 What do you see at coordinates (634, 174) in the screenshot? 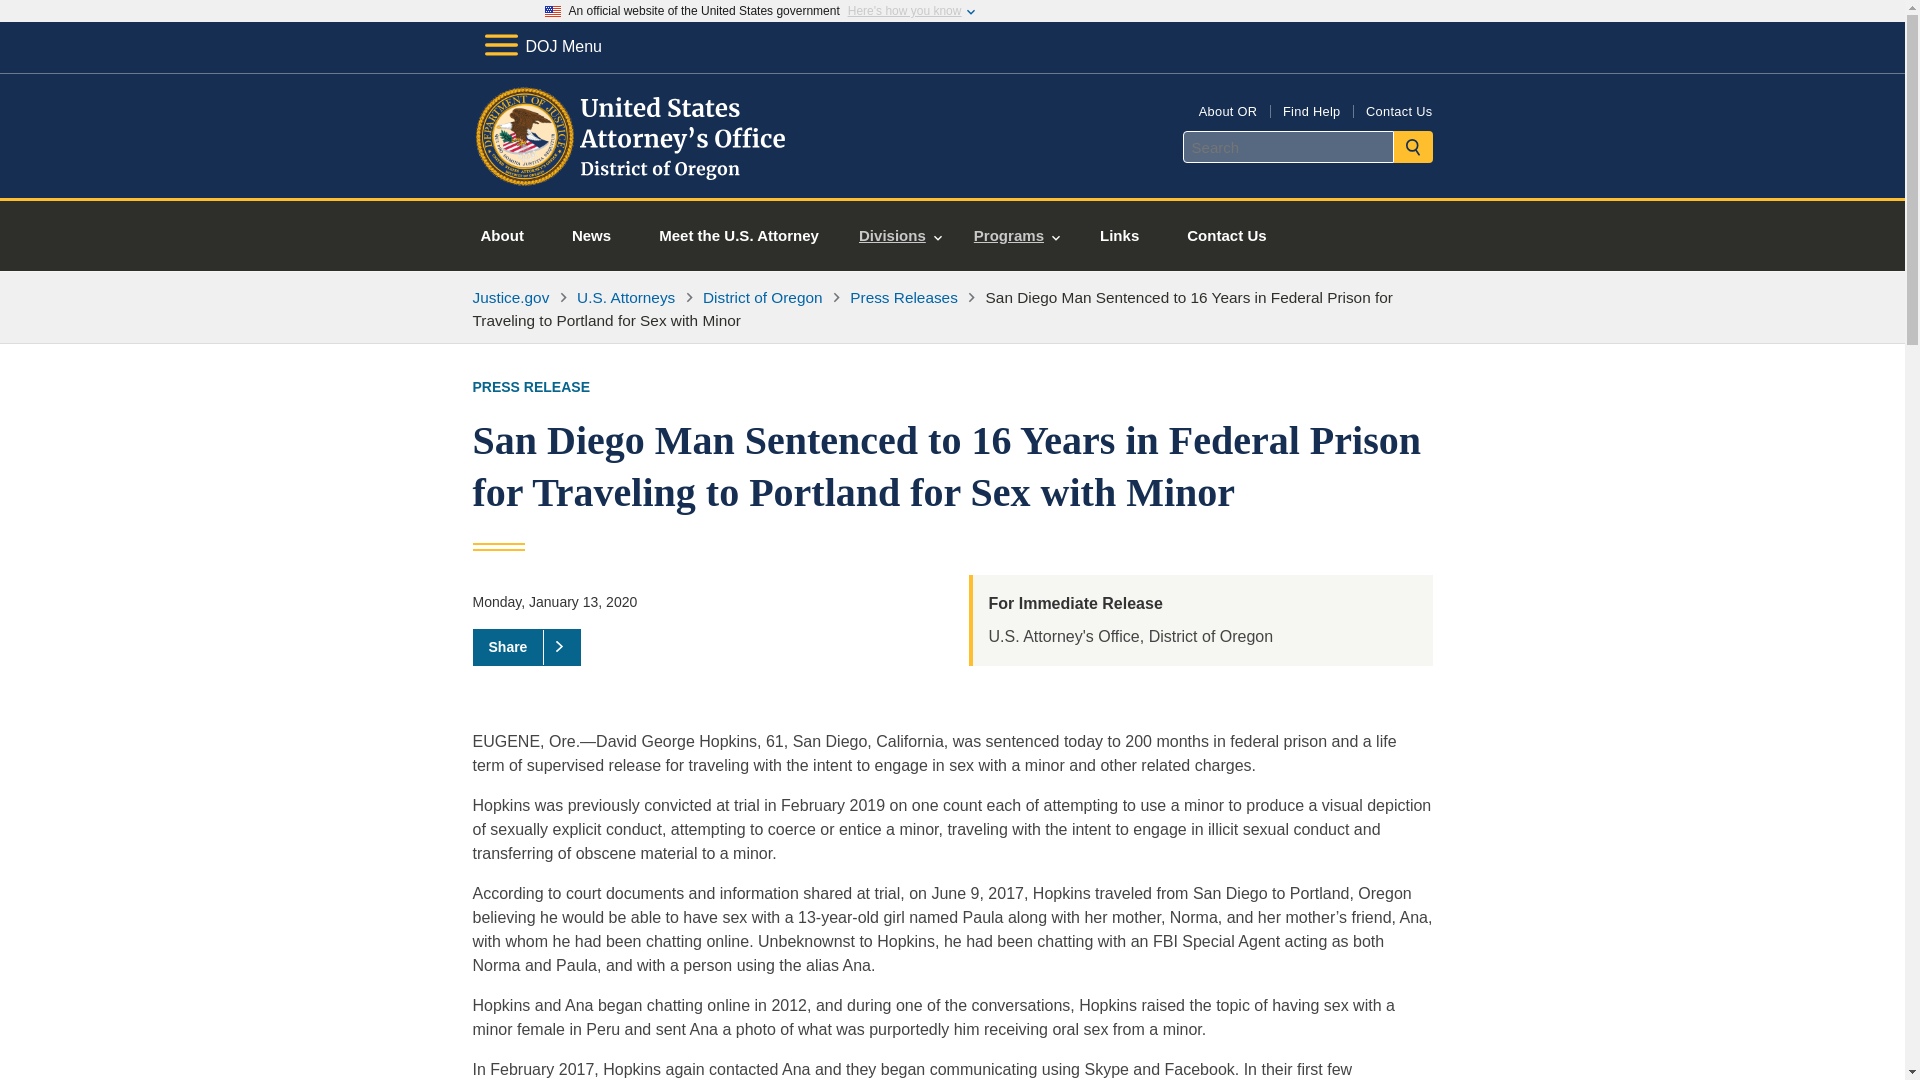
I see `Home` at bounding box center [634, 174].